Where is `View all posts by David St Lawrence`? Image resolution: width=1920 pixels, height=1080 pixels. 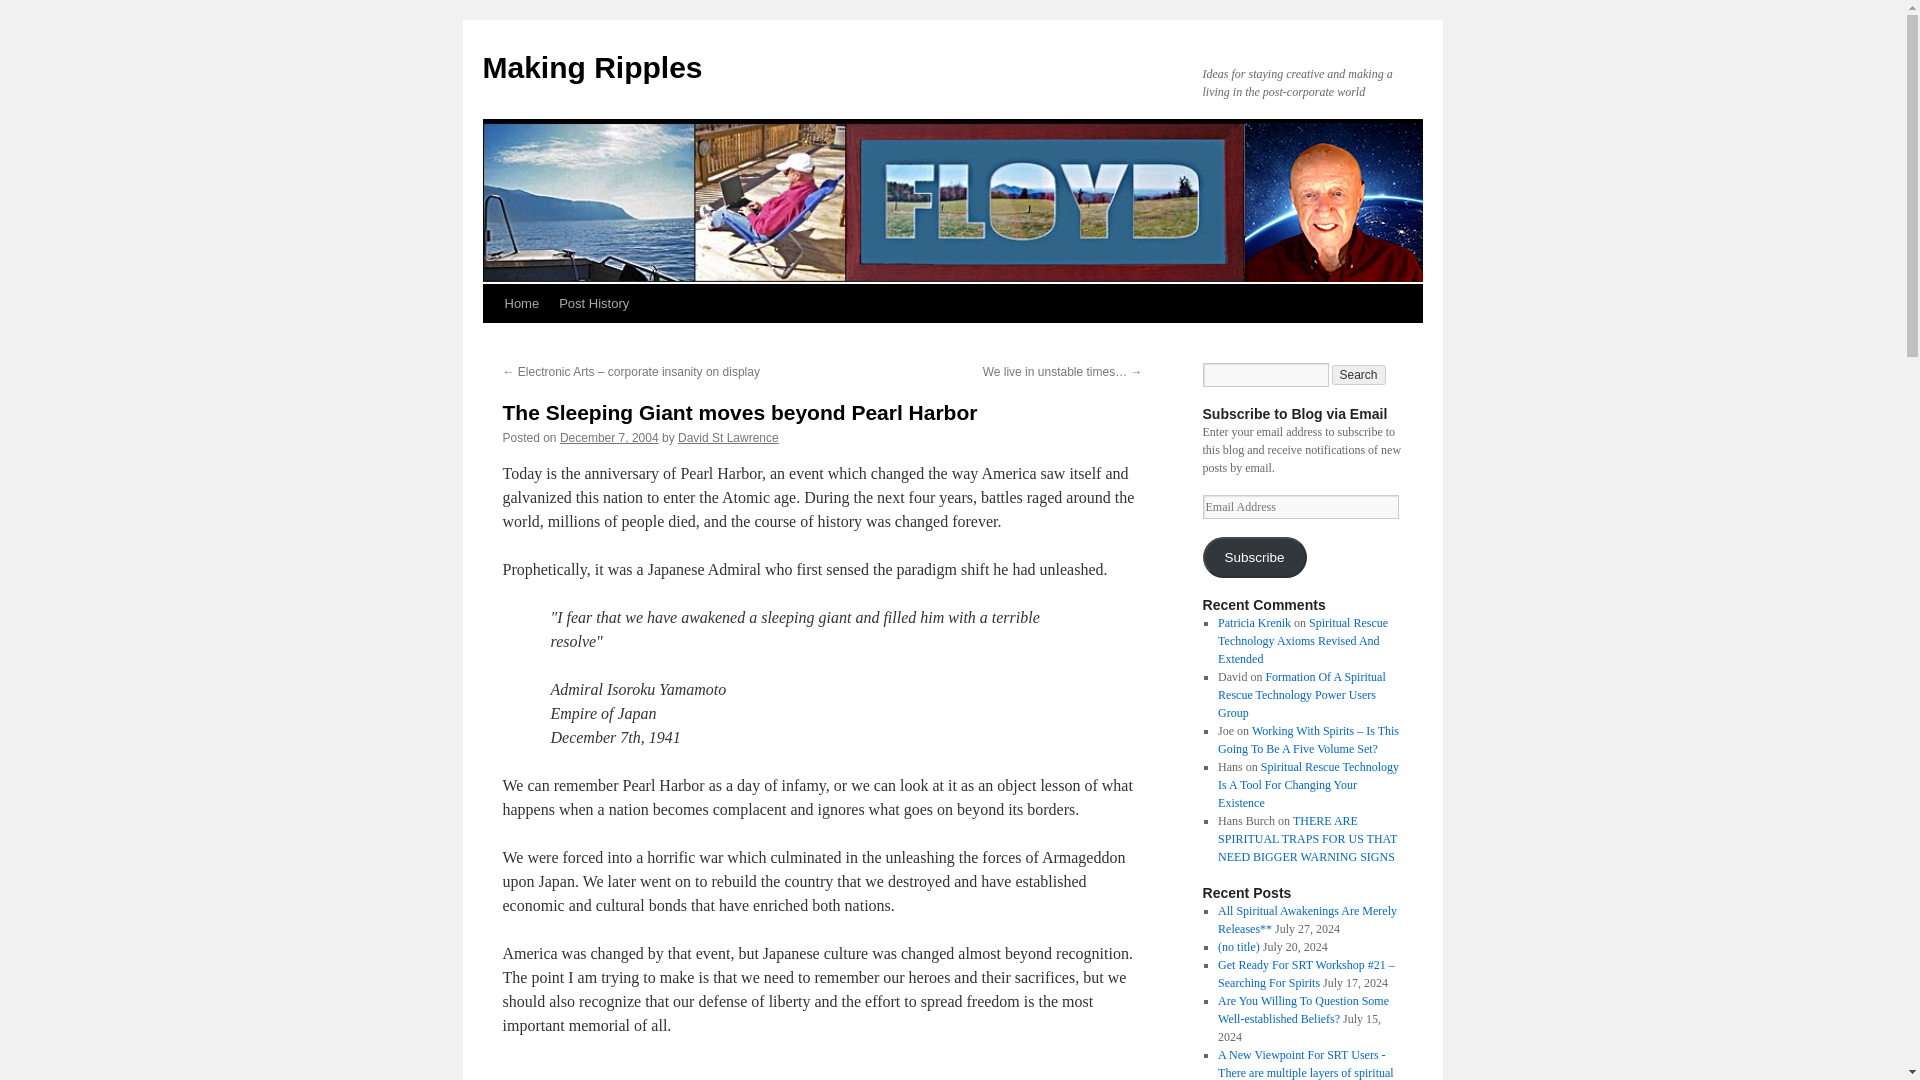 View all posts by David St Lawrence is located at coordinates (728, 437).